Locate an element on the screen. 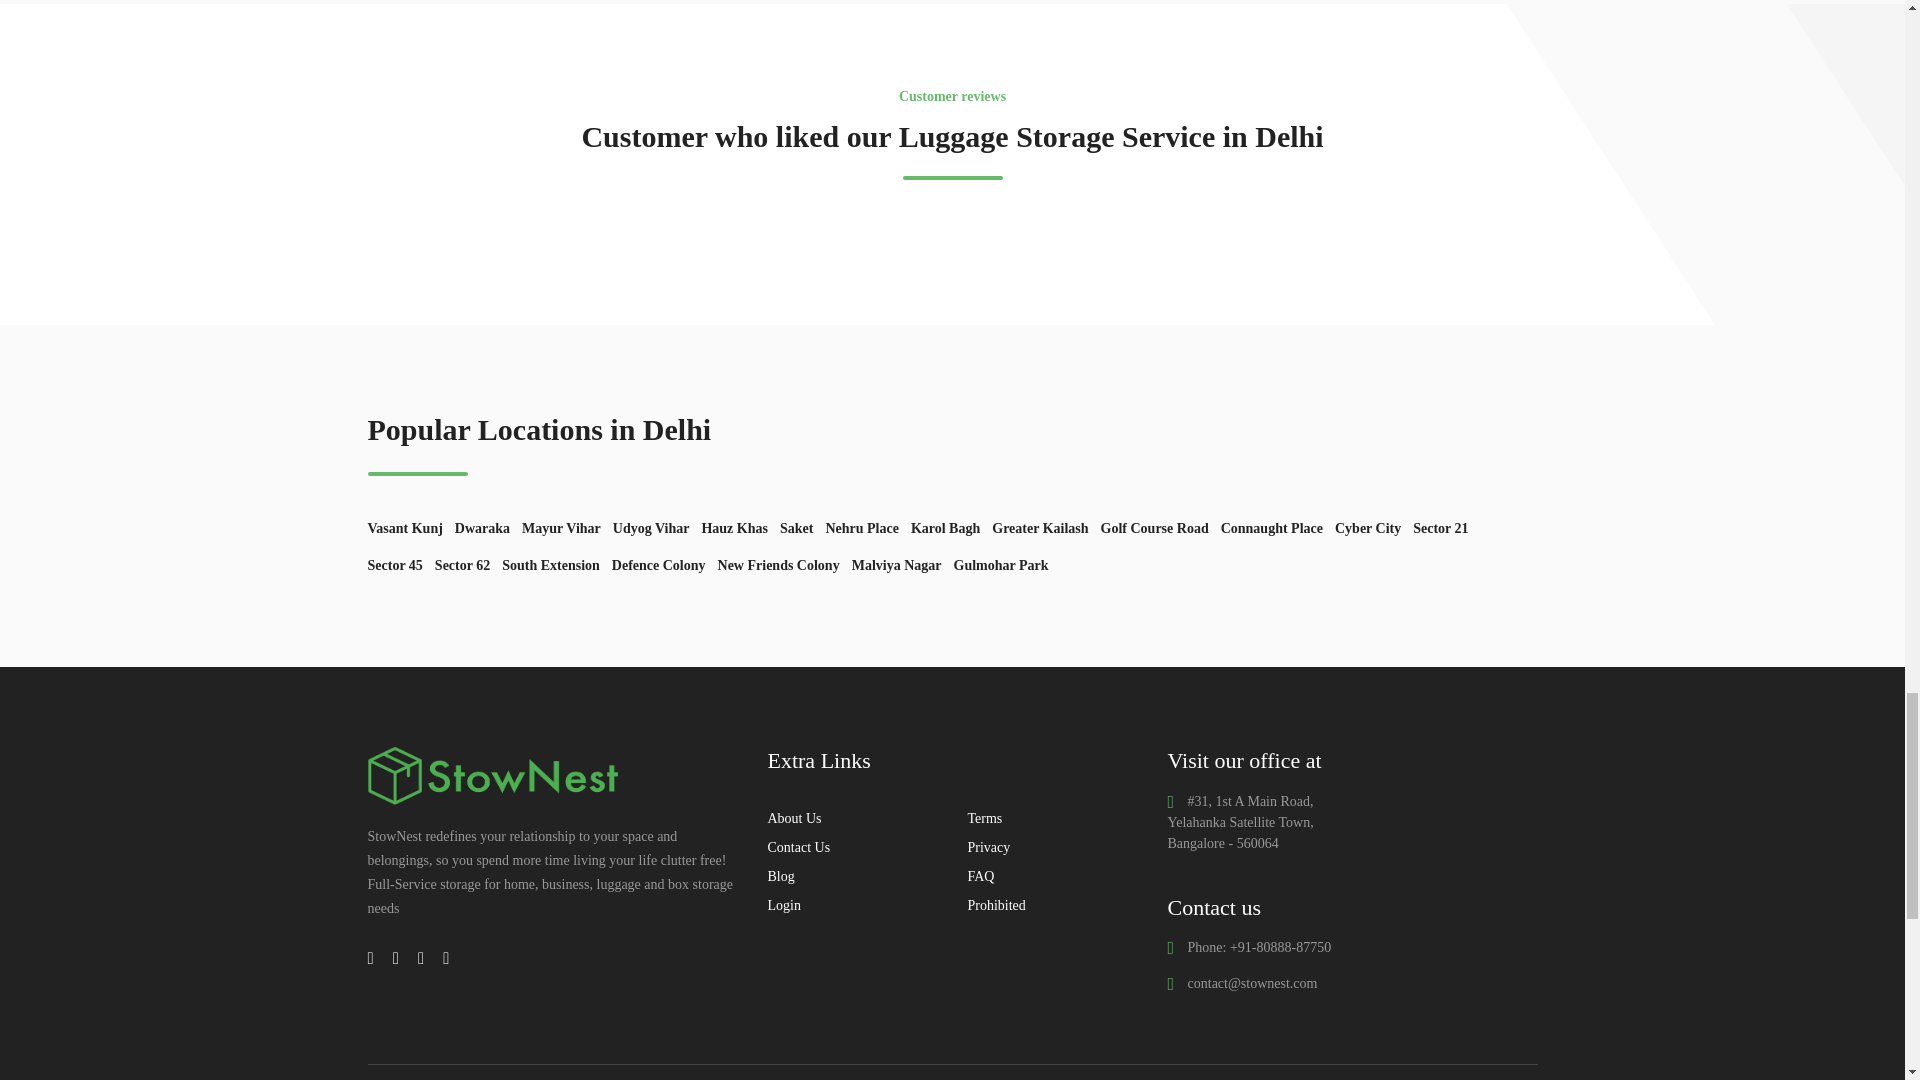  Login is located at coordinates (783, 904).